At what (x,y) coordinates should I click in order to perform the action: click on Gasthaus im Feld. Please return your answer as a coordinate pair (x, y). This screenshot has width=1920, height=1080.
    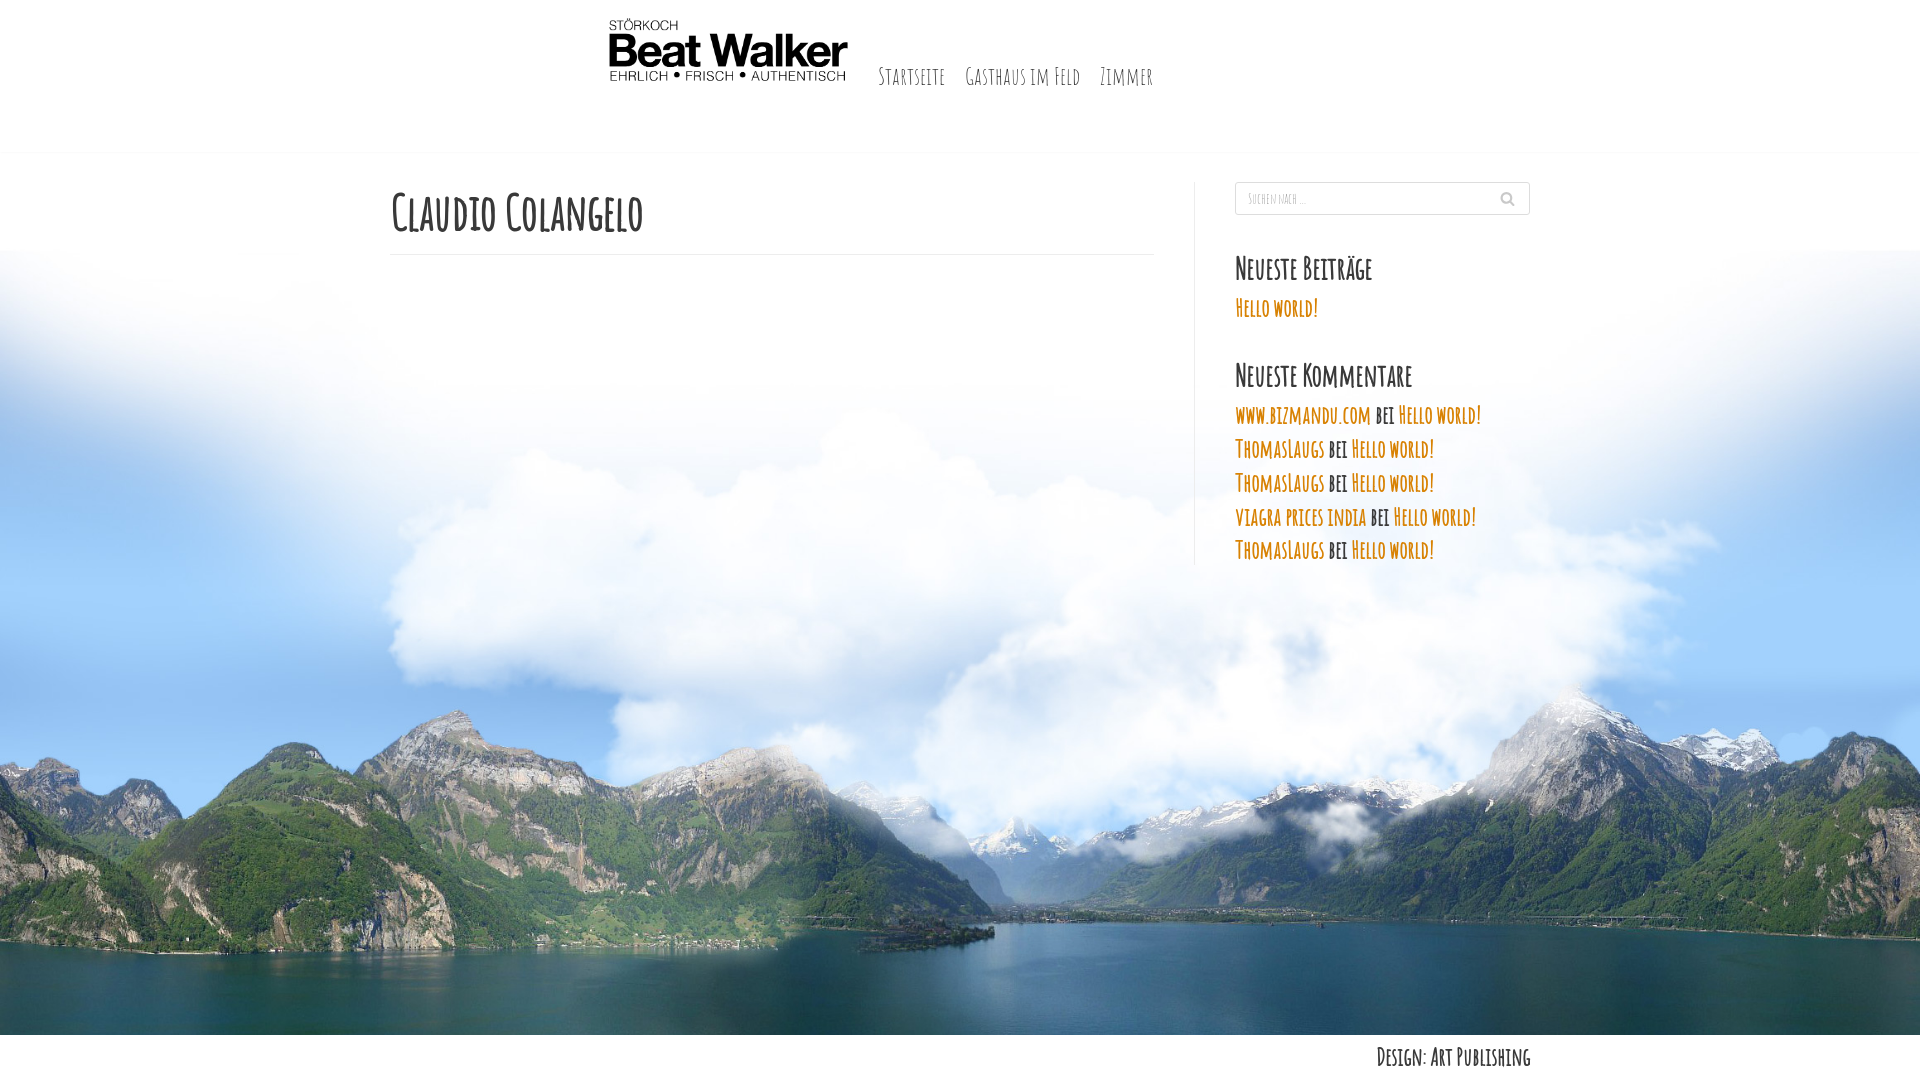
    Looking at the image, I should click on (1022, 76).